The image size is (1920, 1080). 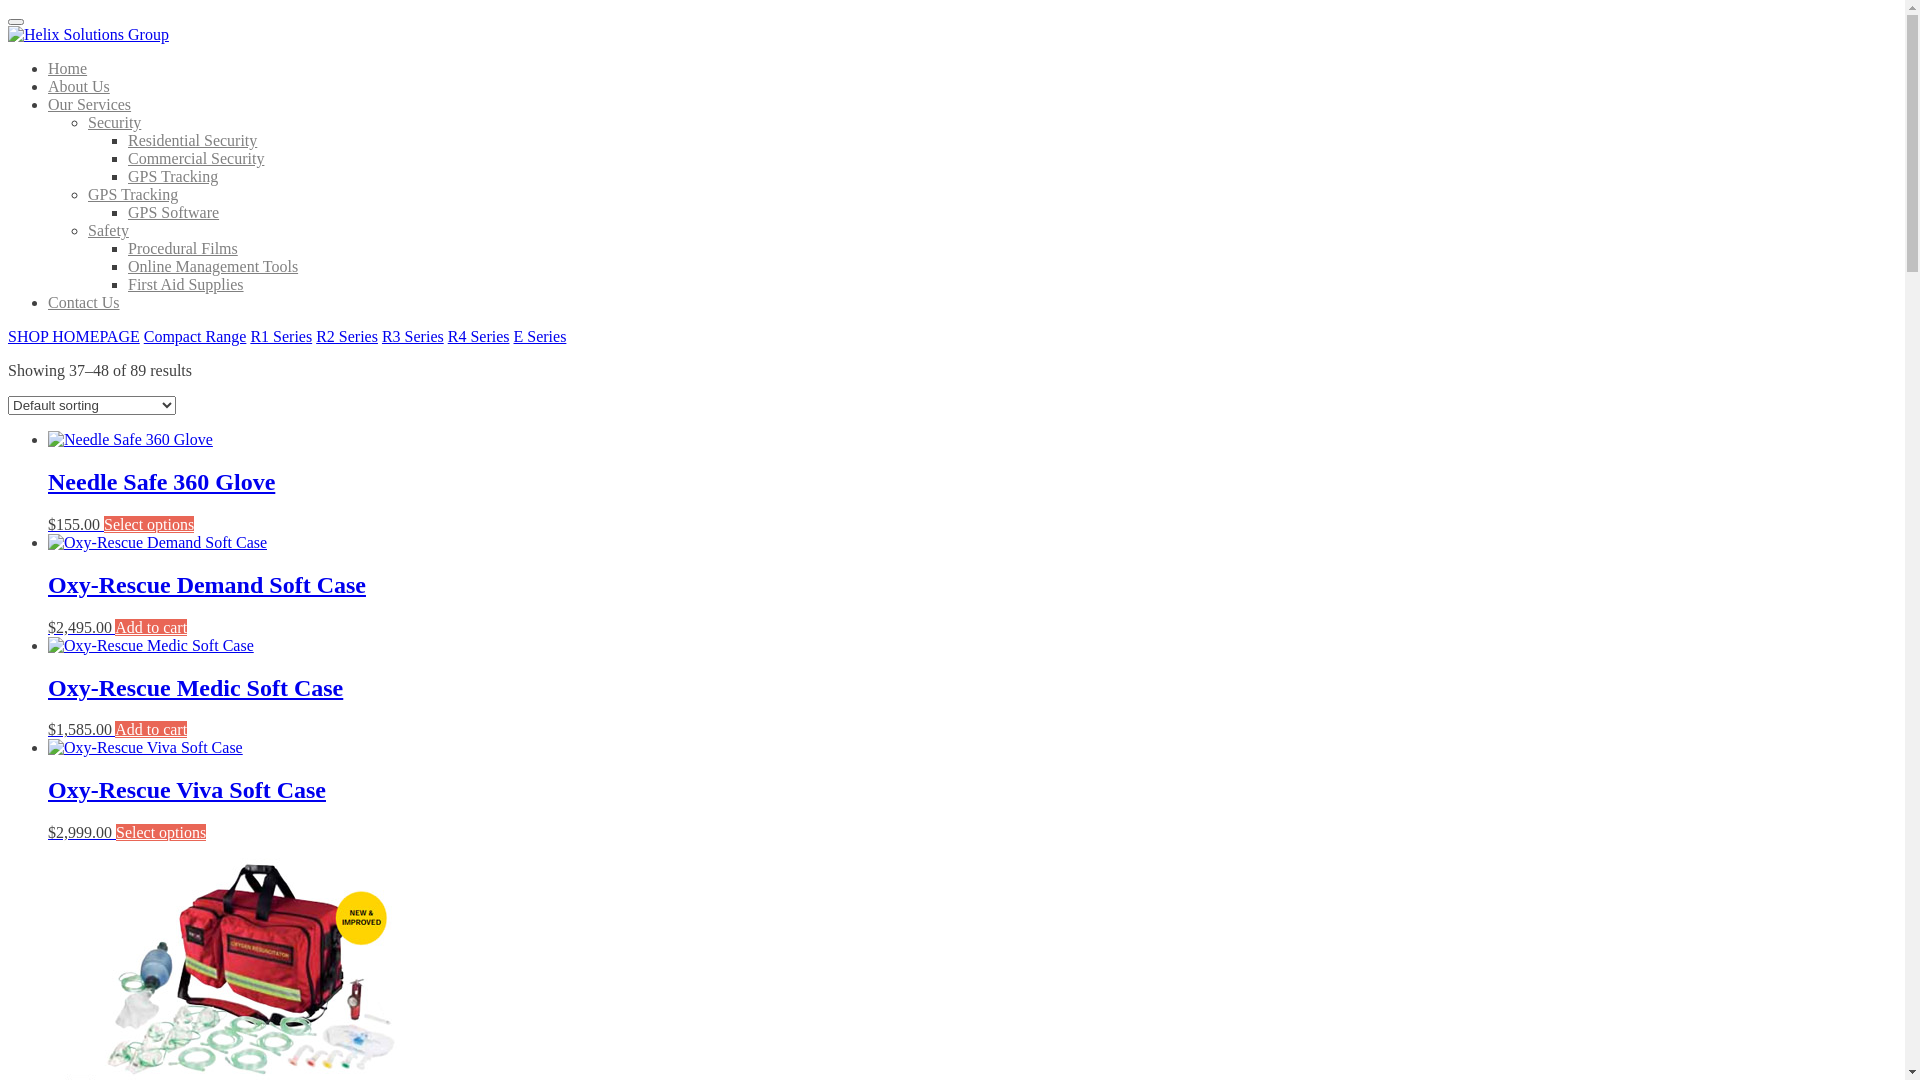 I want to click on Home, so click(x=68, y=68).